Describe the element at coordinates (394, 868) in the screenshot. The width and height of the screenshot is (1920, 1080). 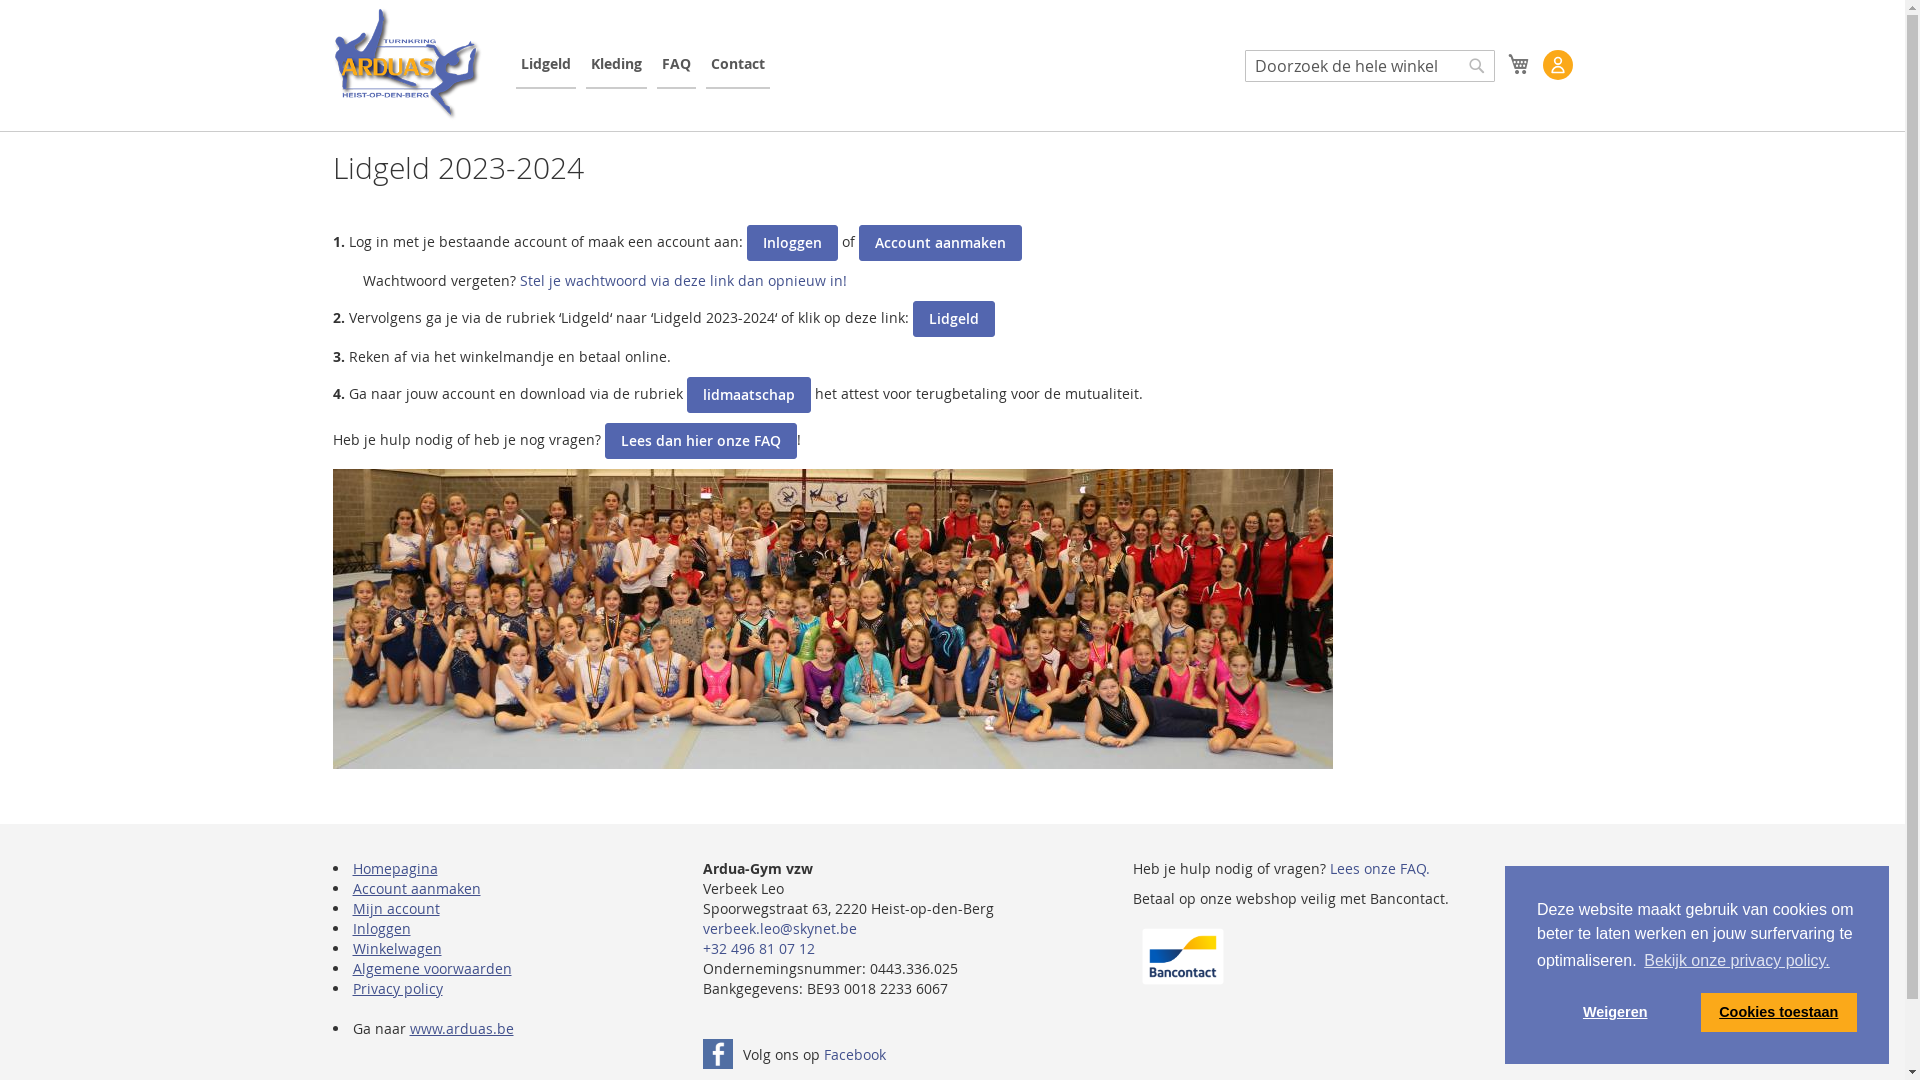
I see `Homepagina` at that location.